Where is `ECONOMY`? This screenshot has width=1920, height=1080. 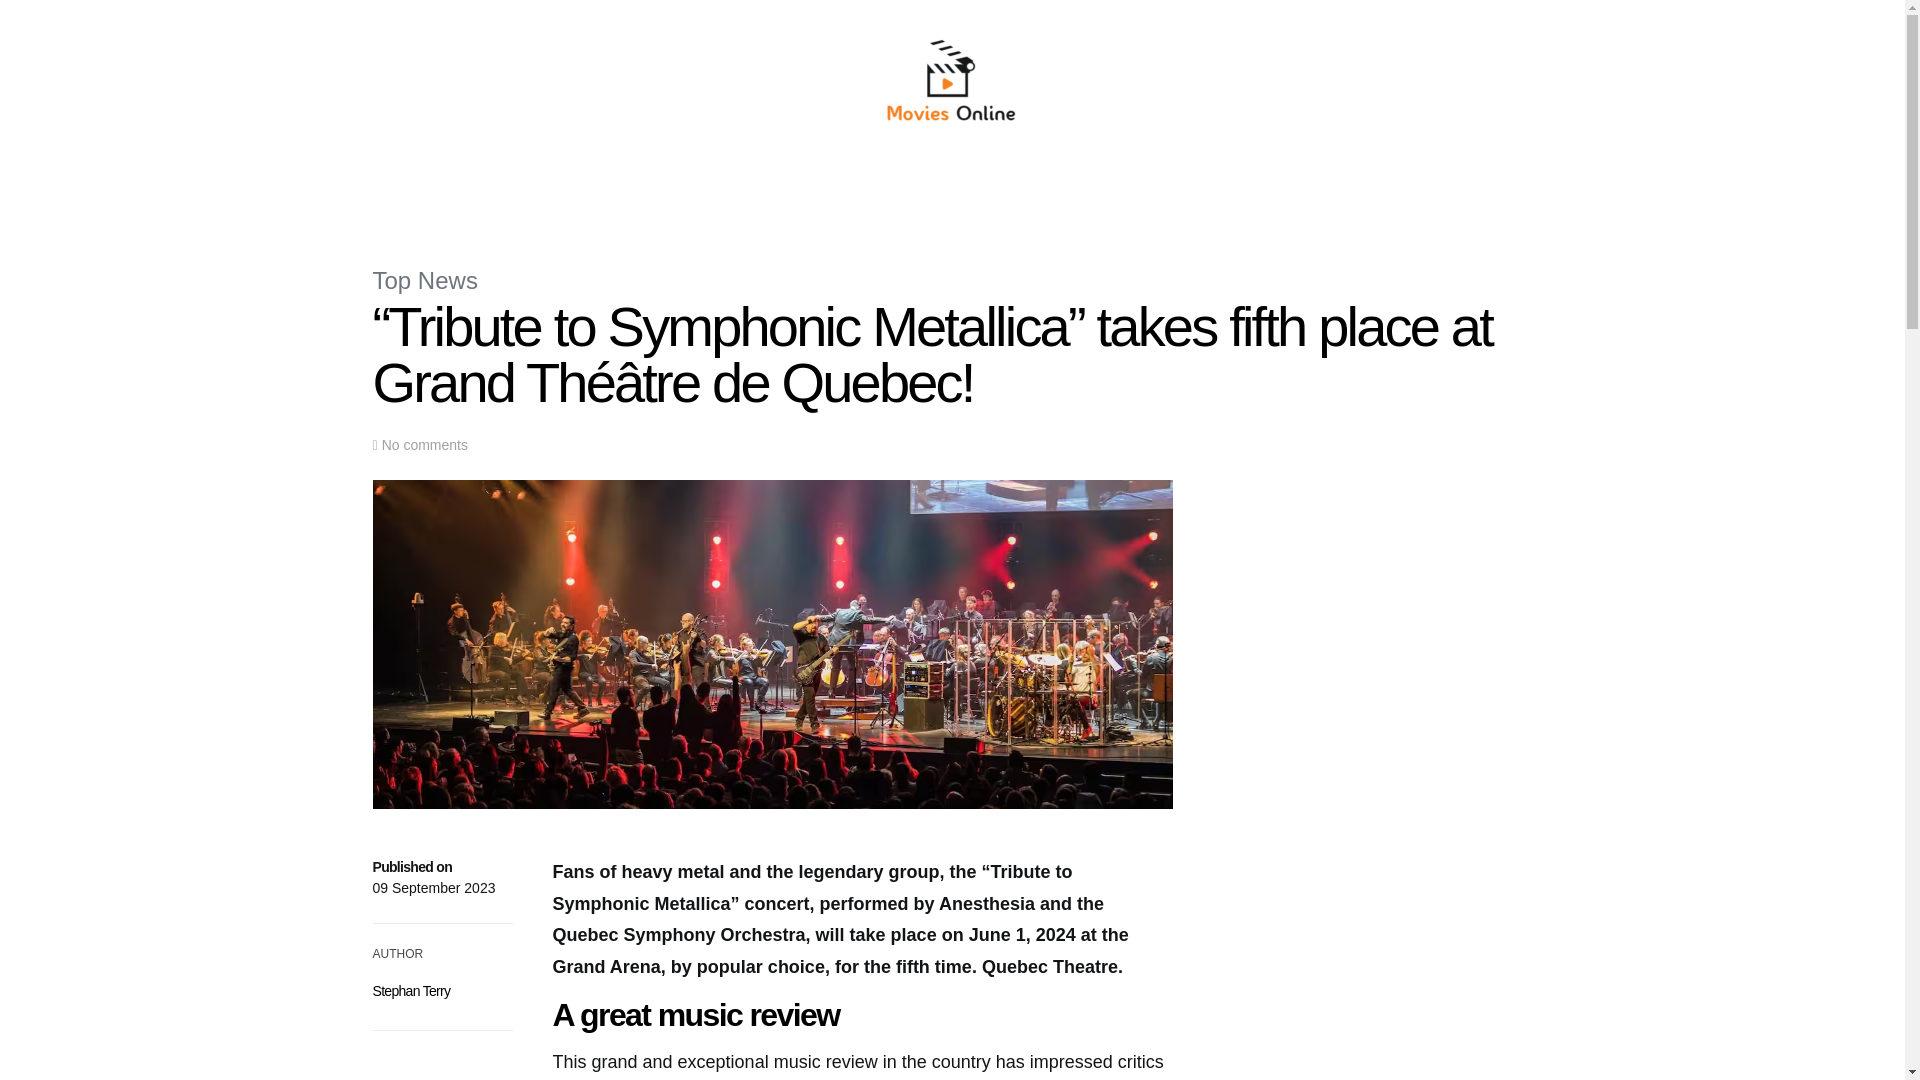 ECONOMY is located at coordinates (804, 192).